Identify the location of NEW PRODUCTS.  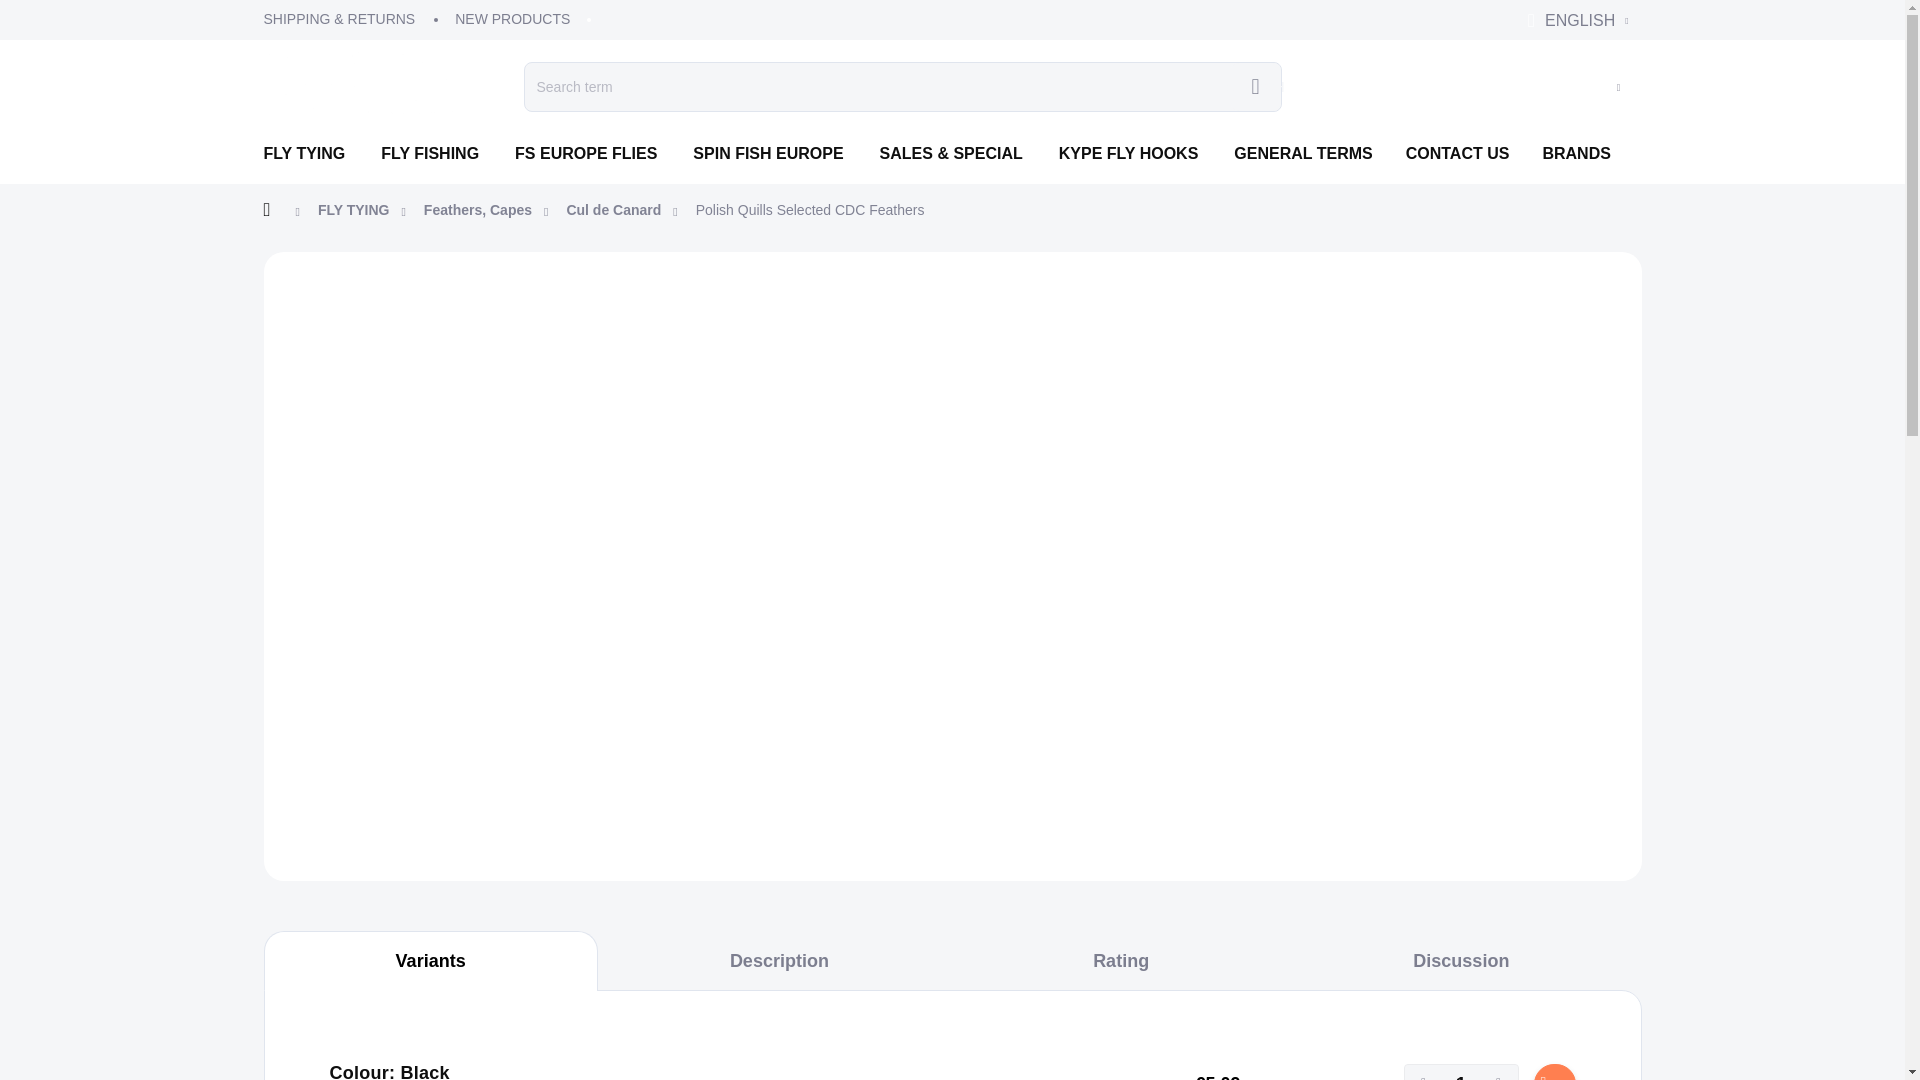
(512, 19).